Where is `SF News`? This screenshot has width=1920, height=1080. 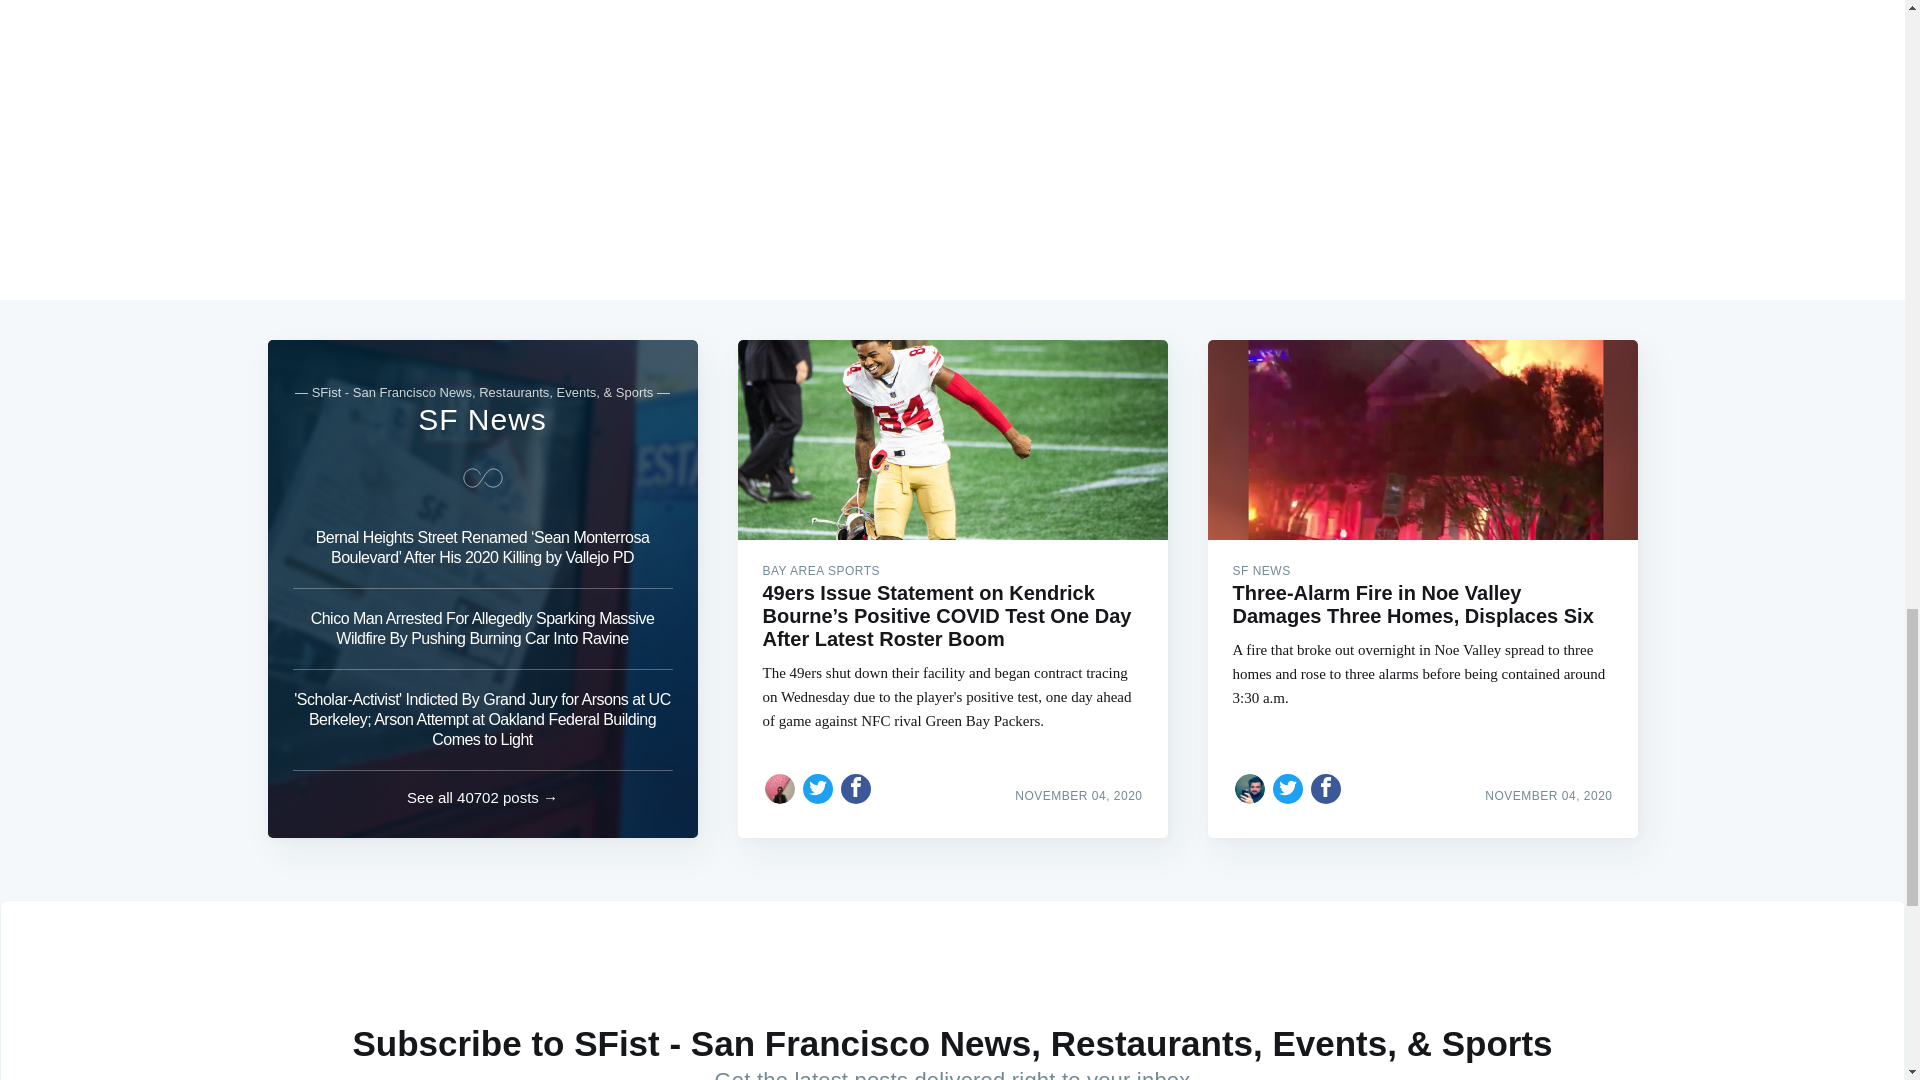 SF News is located at coordinates (482, 419).